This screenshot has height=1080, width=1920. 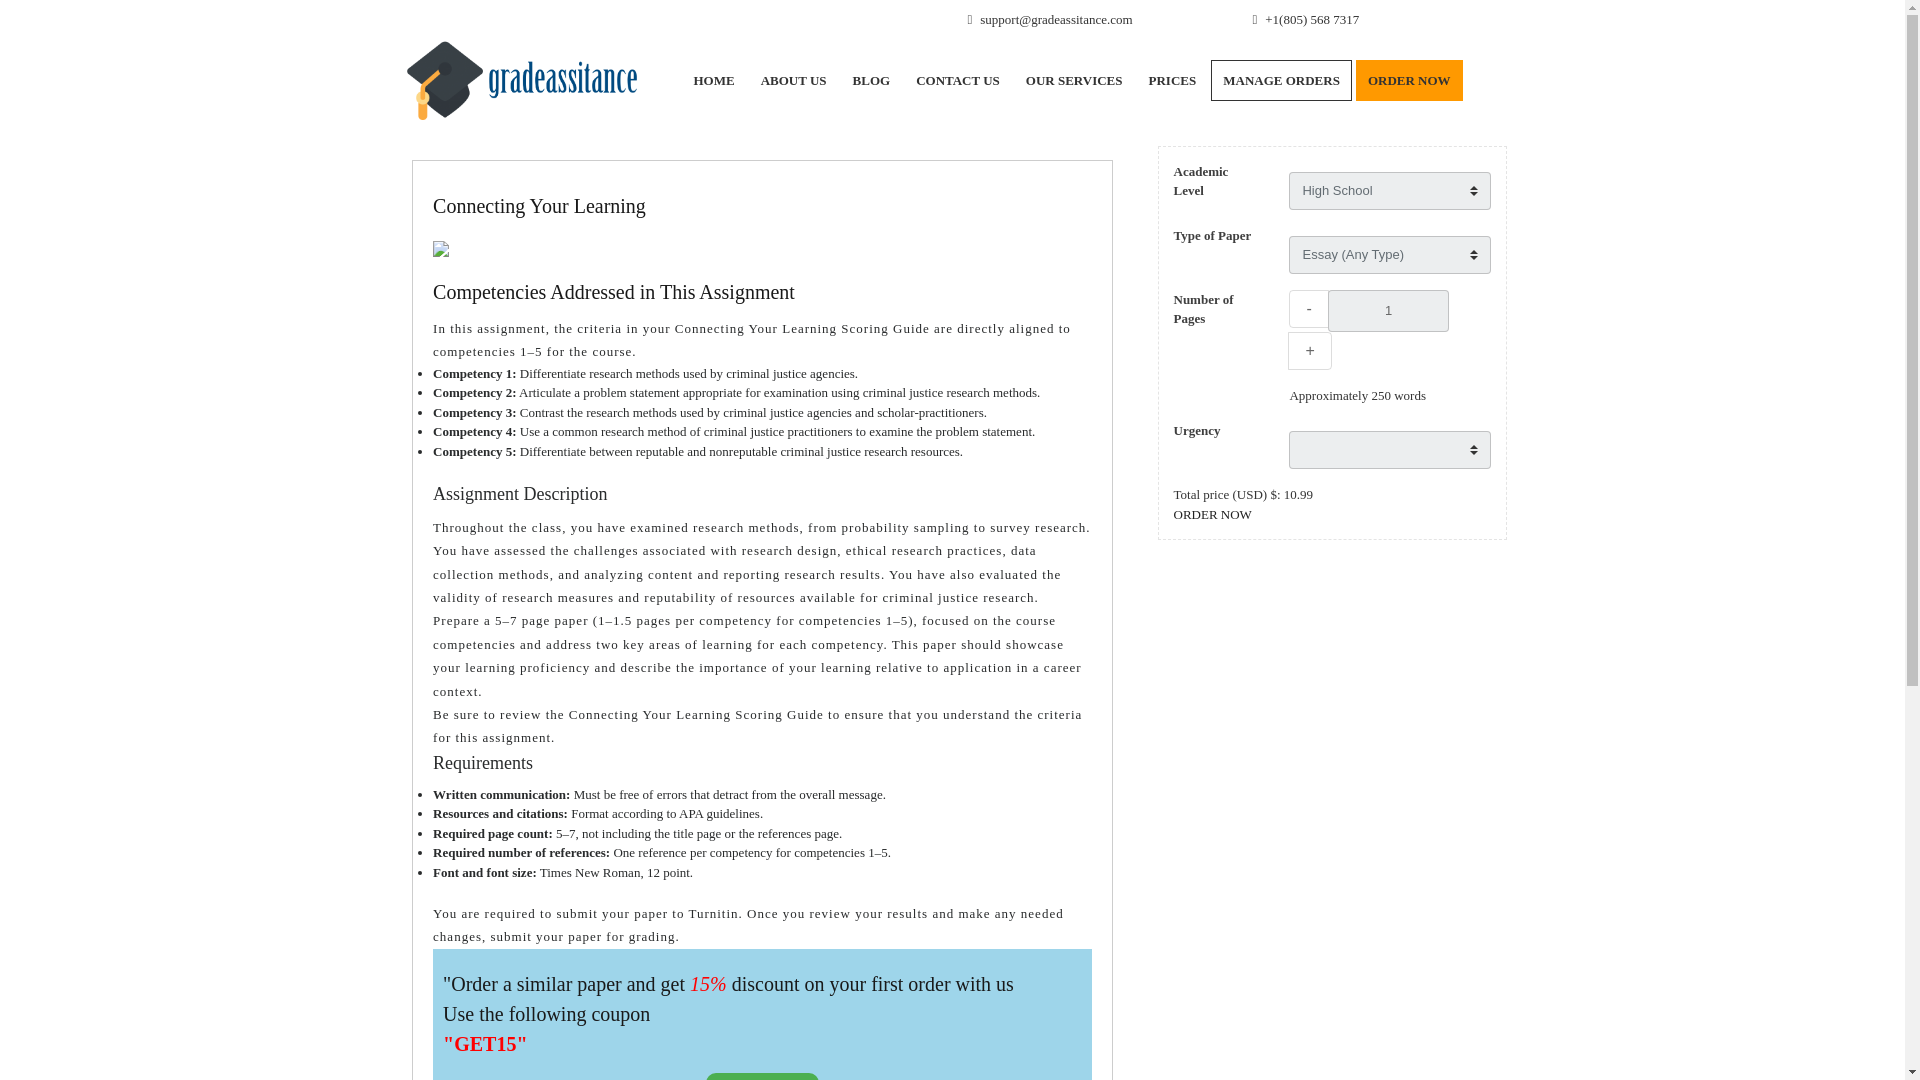 I want to click on BLOG, so click(x=872, y=80).